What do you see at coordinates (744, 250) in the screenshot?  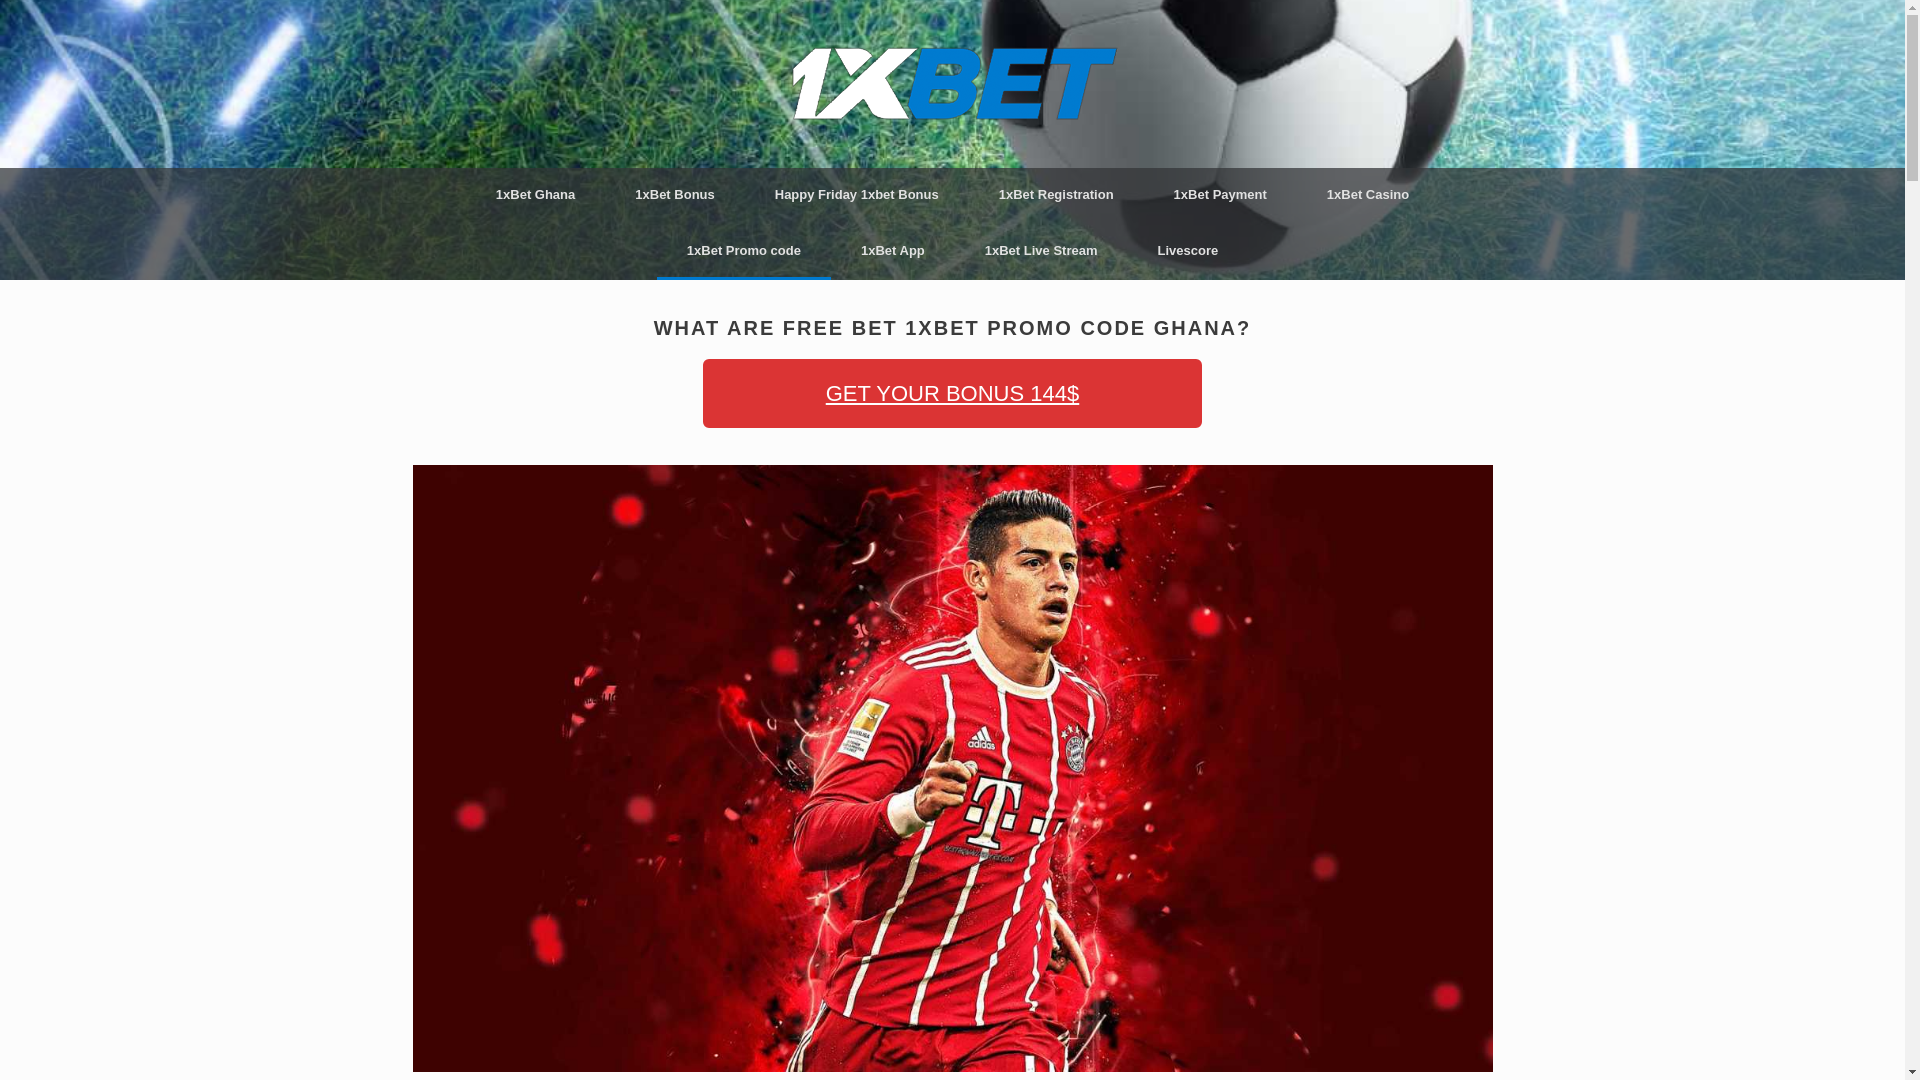 I see `1xBet Promo code` at bounding box center [744, 250].